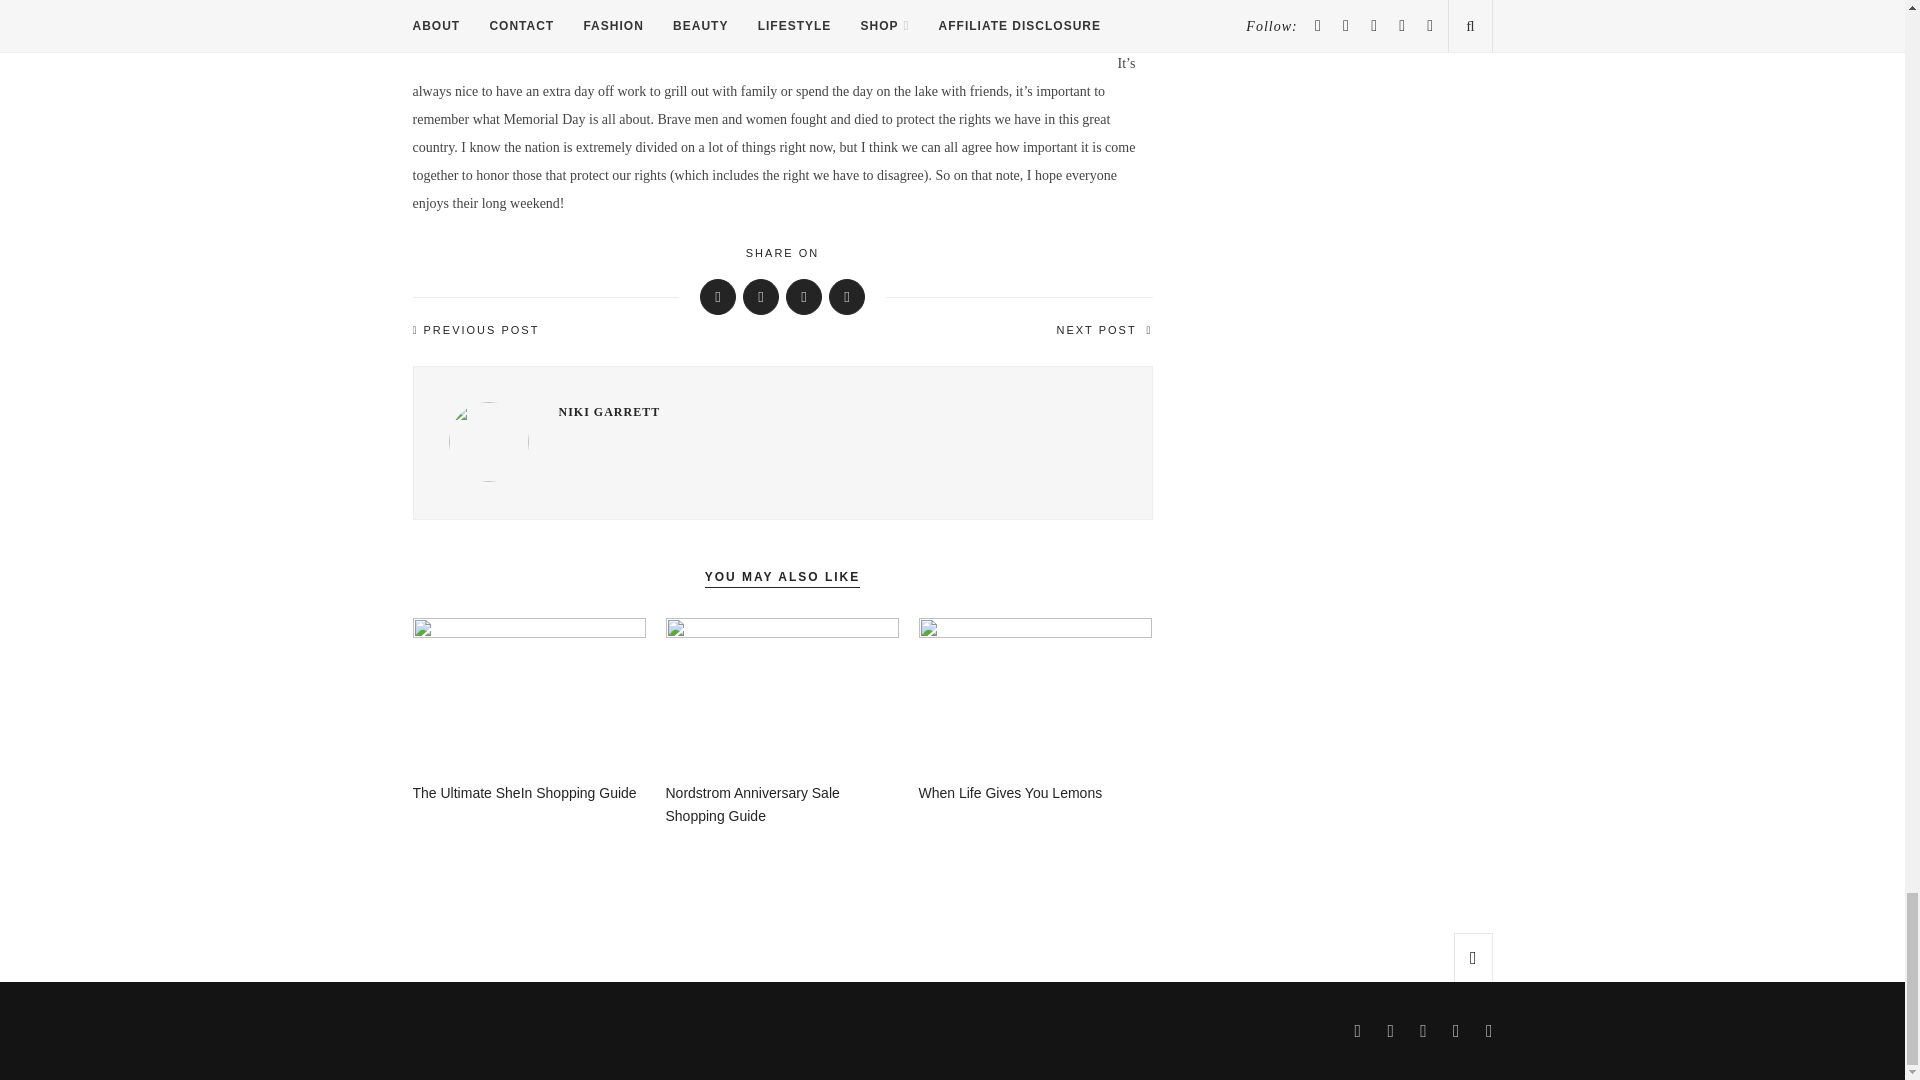 This screenshot has height=1080, width=1920. What do you see at coordinates (753, 804) in the screenshot?
I see `Nordstrom Anniversary Sale Shopping Guide` at bounding box center [753, 804].